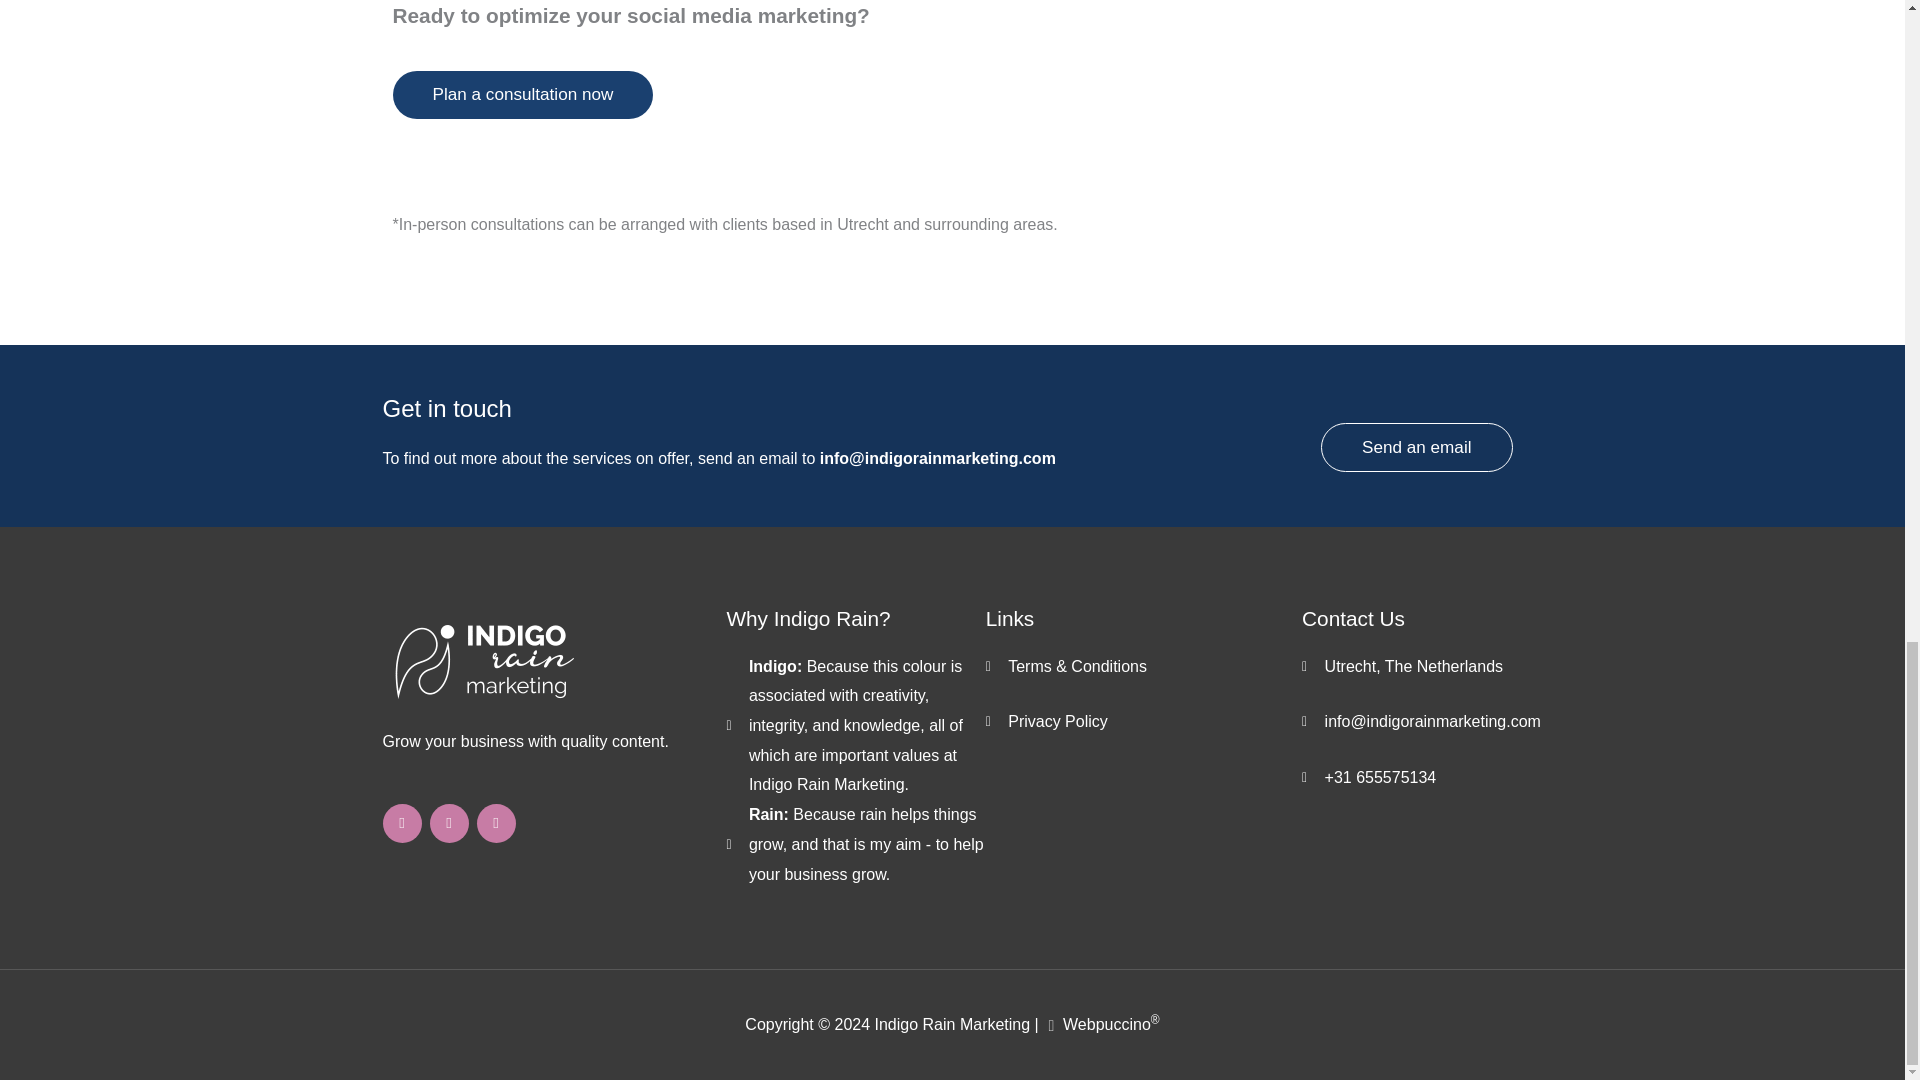 This screenshot has height=1080, width=1920. I want to click on Facebook-f, so click(401, 823).